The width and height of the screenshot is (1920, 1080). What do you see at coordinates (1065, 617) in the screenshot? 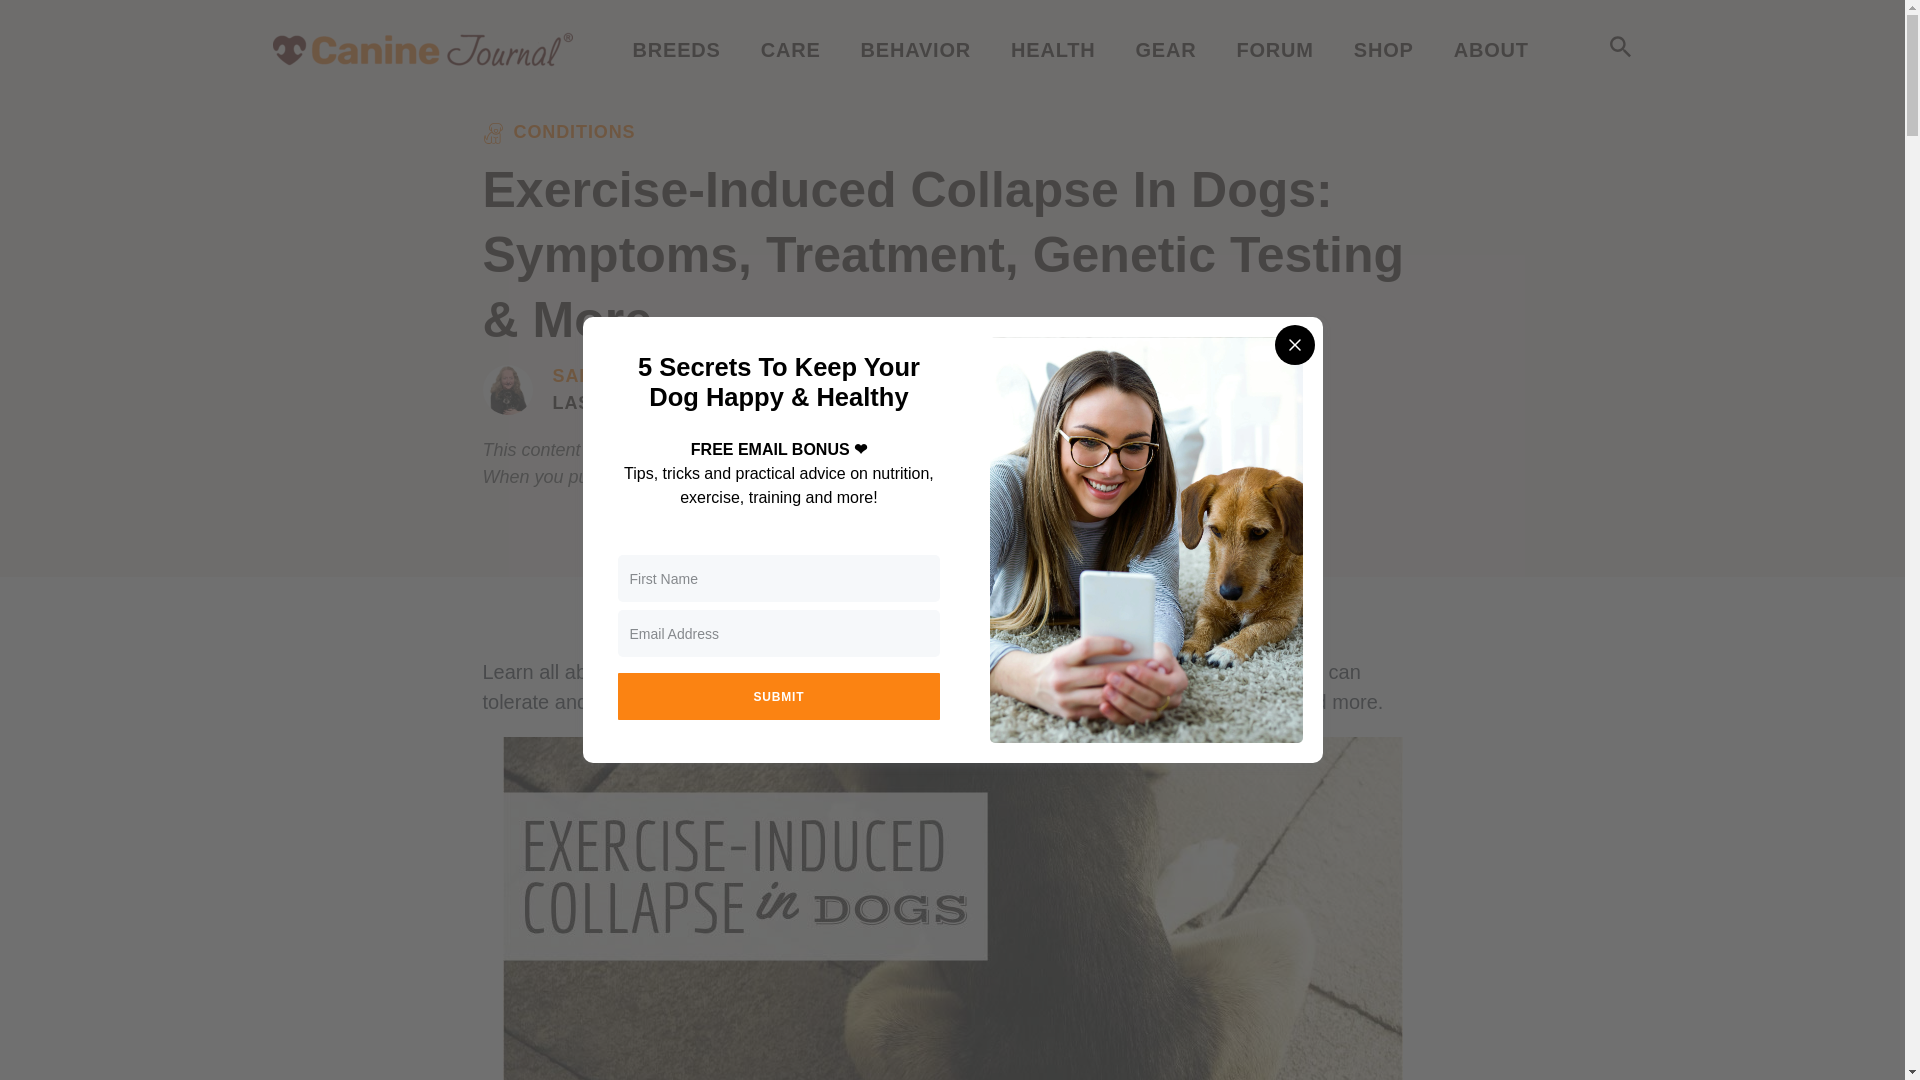
I see `Share on Reddit` at bounding box center [1065, 617].